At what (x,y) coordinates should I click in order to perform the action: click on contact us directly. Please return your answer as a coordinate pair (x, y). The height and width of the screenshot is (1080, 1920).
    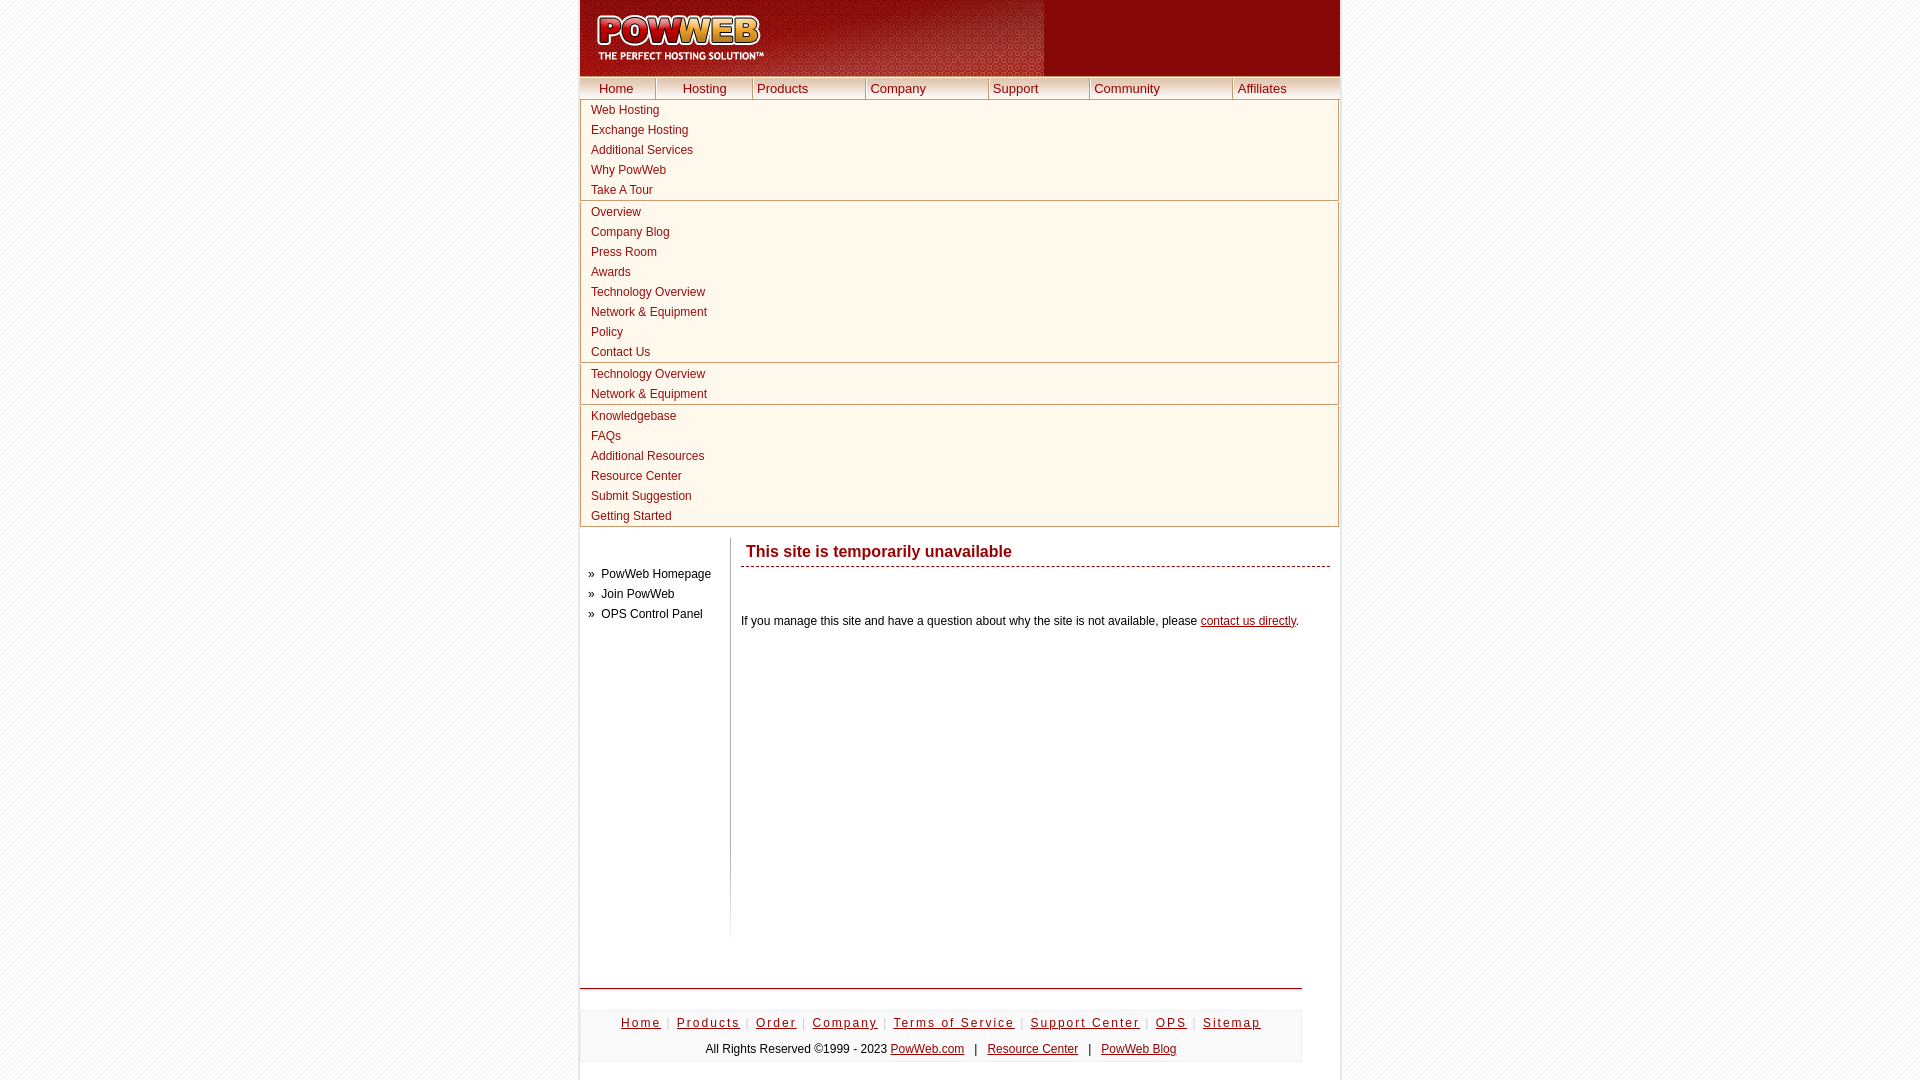
    Looking at the image, I should click on (1248, 621).